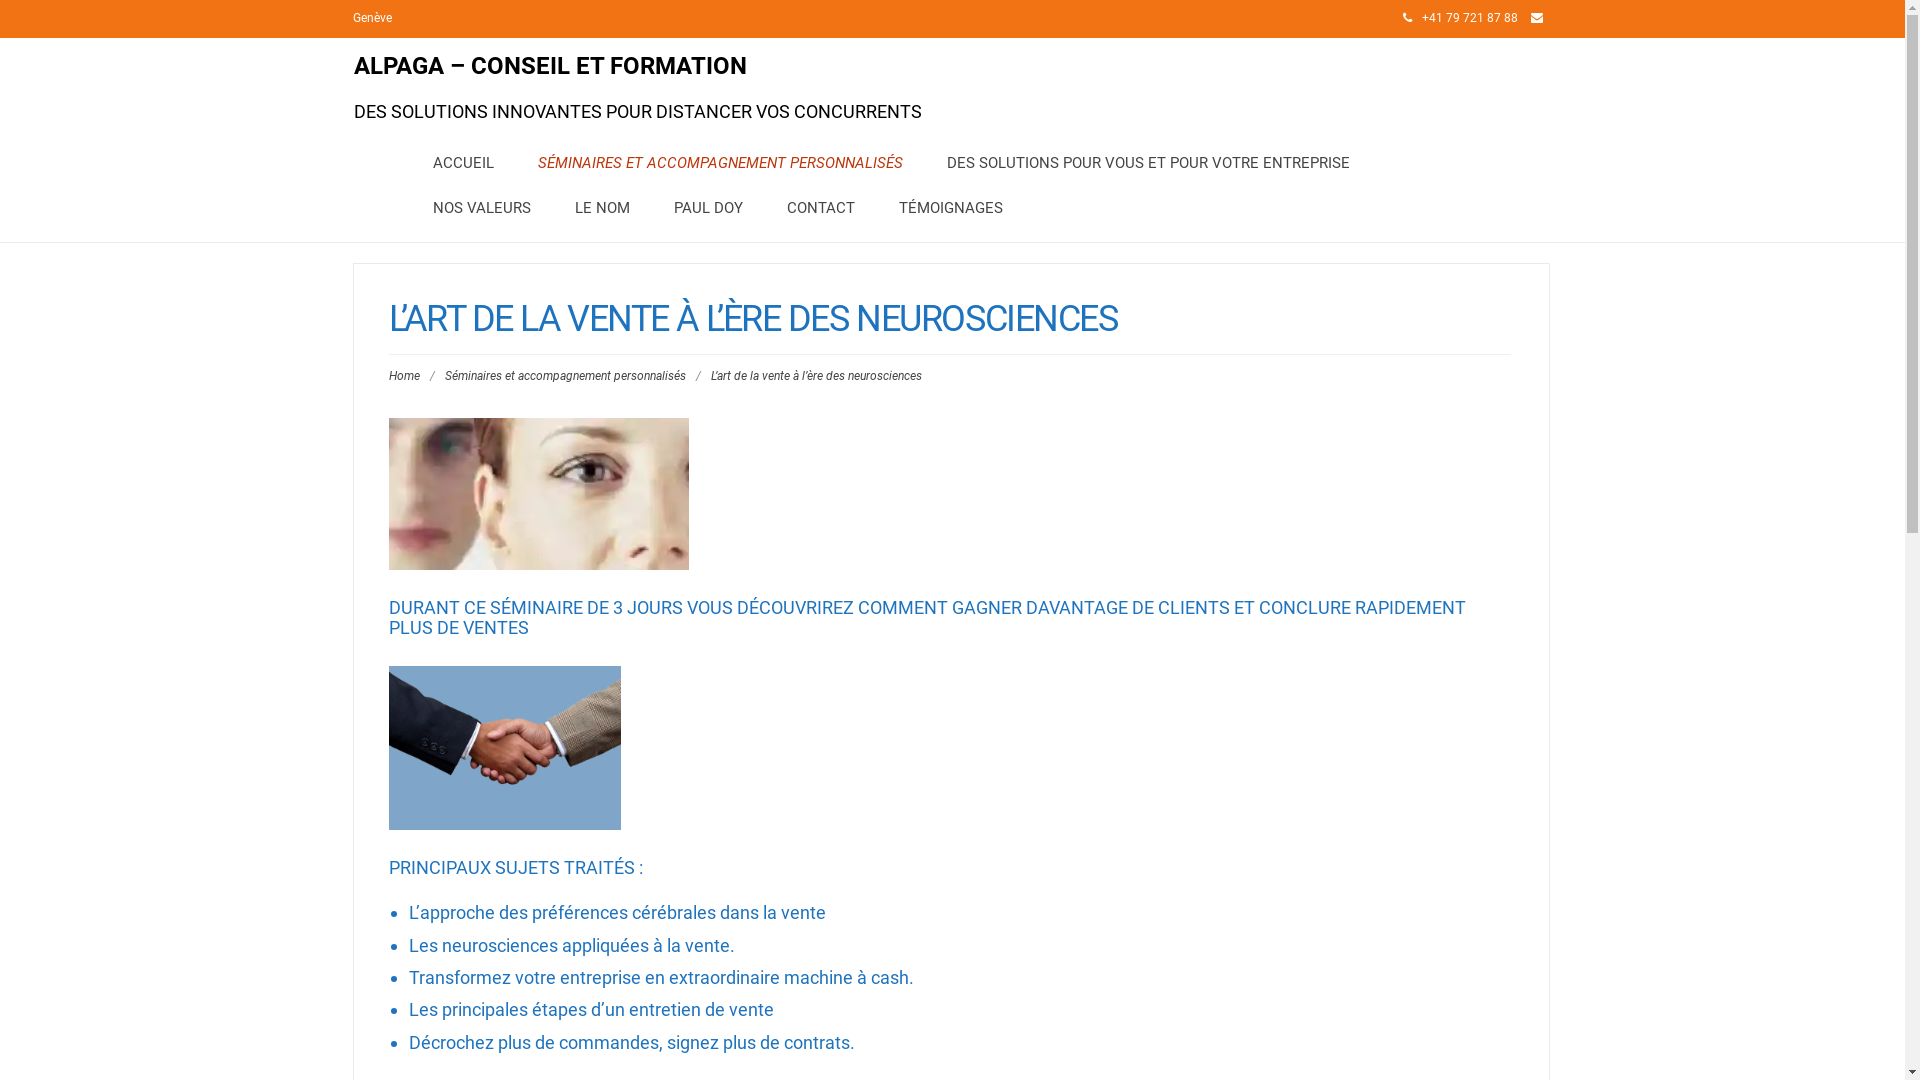 This screenshot has width=1920, height=1080. What do you see at coordinates (1148, 164) in the screenshot?
I see `DES SOLUTIONS POUR VOUS ET POUR VOTRE ENTREPRISE` at bounding box center [1148, 164].